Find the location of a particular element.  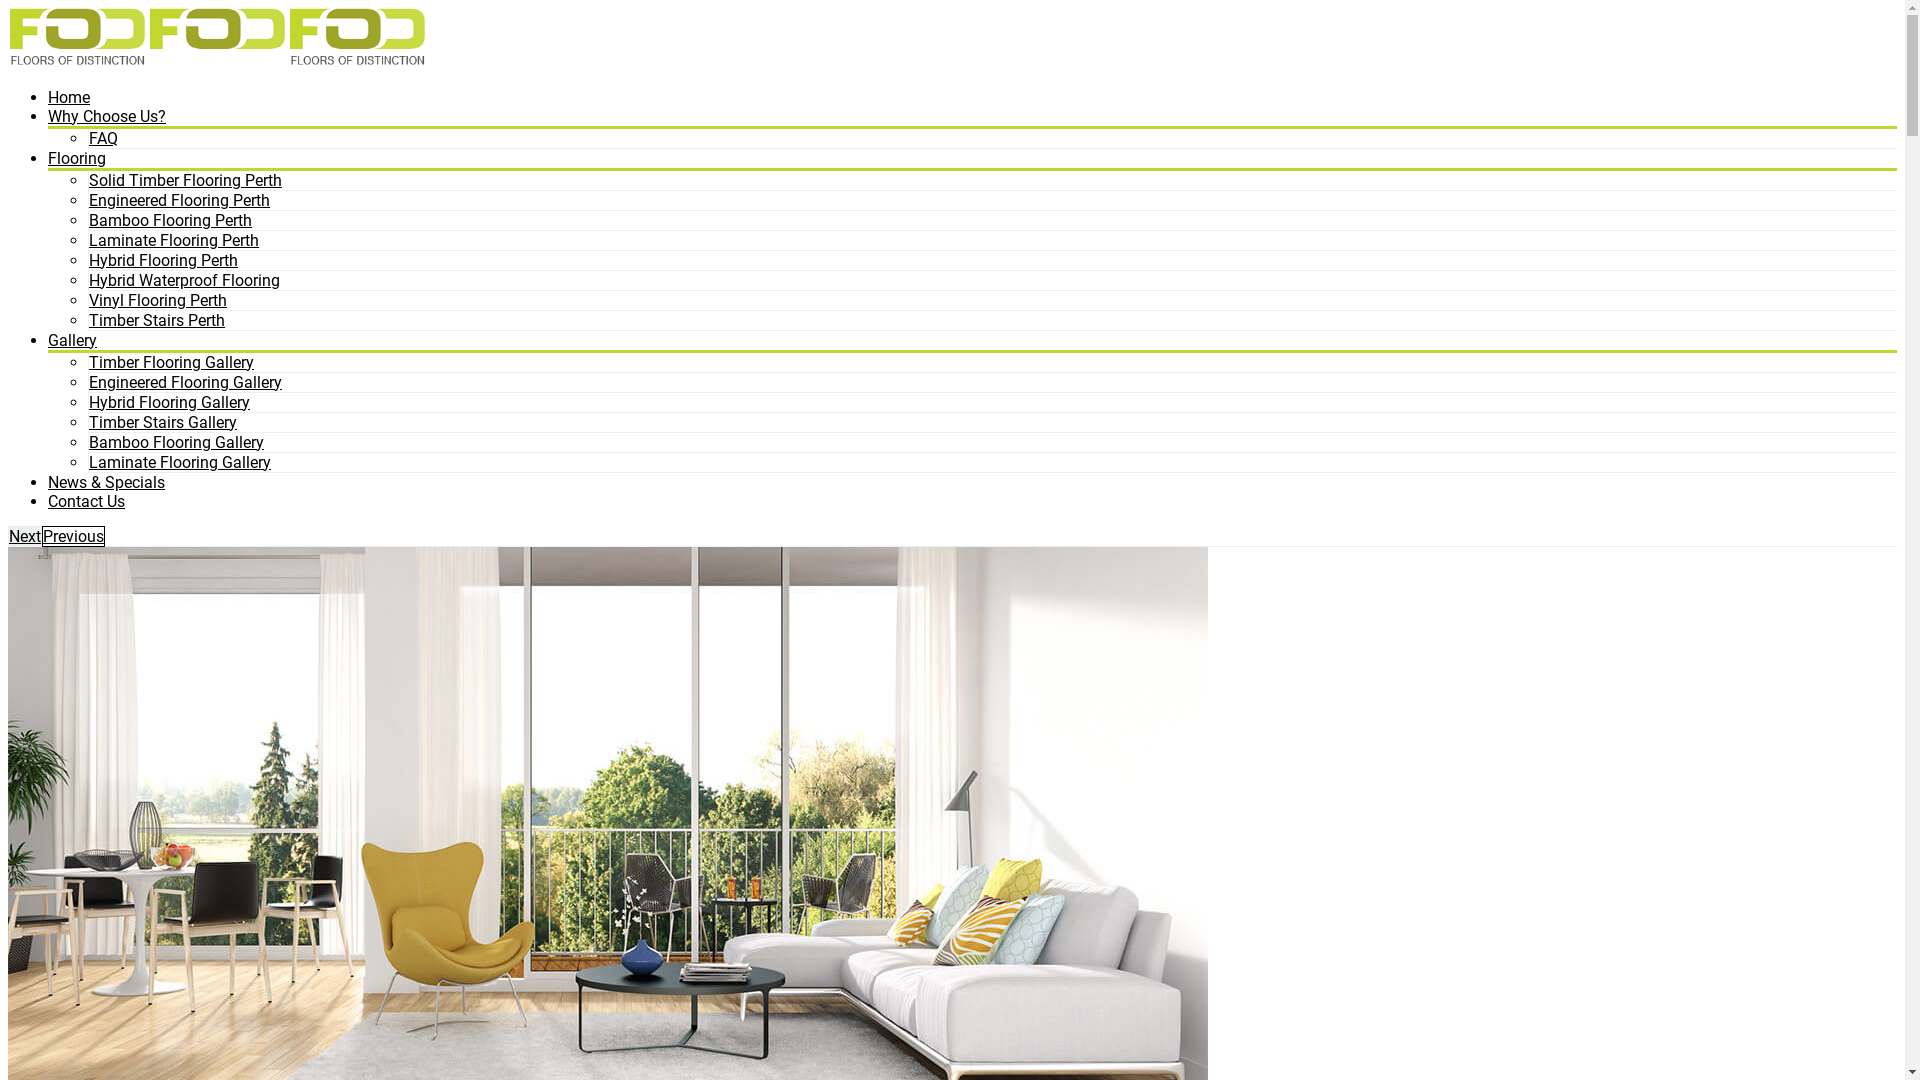

Solid Timber Flooring Perth is located at coordinates (185, 180).